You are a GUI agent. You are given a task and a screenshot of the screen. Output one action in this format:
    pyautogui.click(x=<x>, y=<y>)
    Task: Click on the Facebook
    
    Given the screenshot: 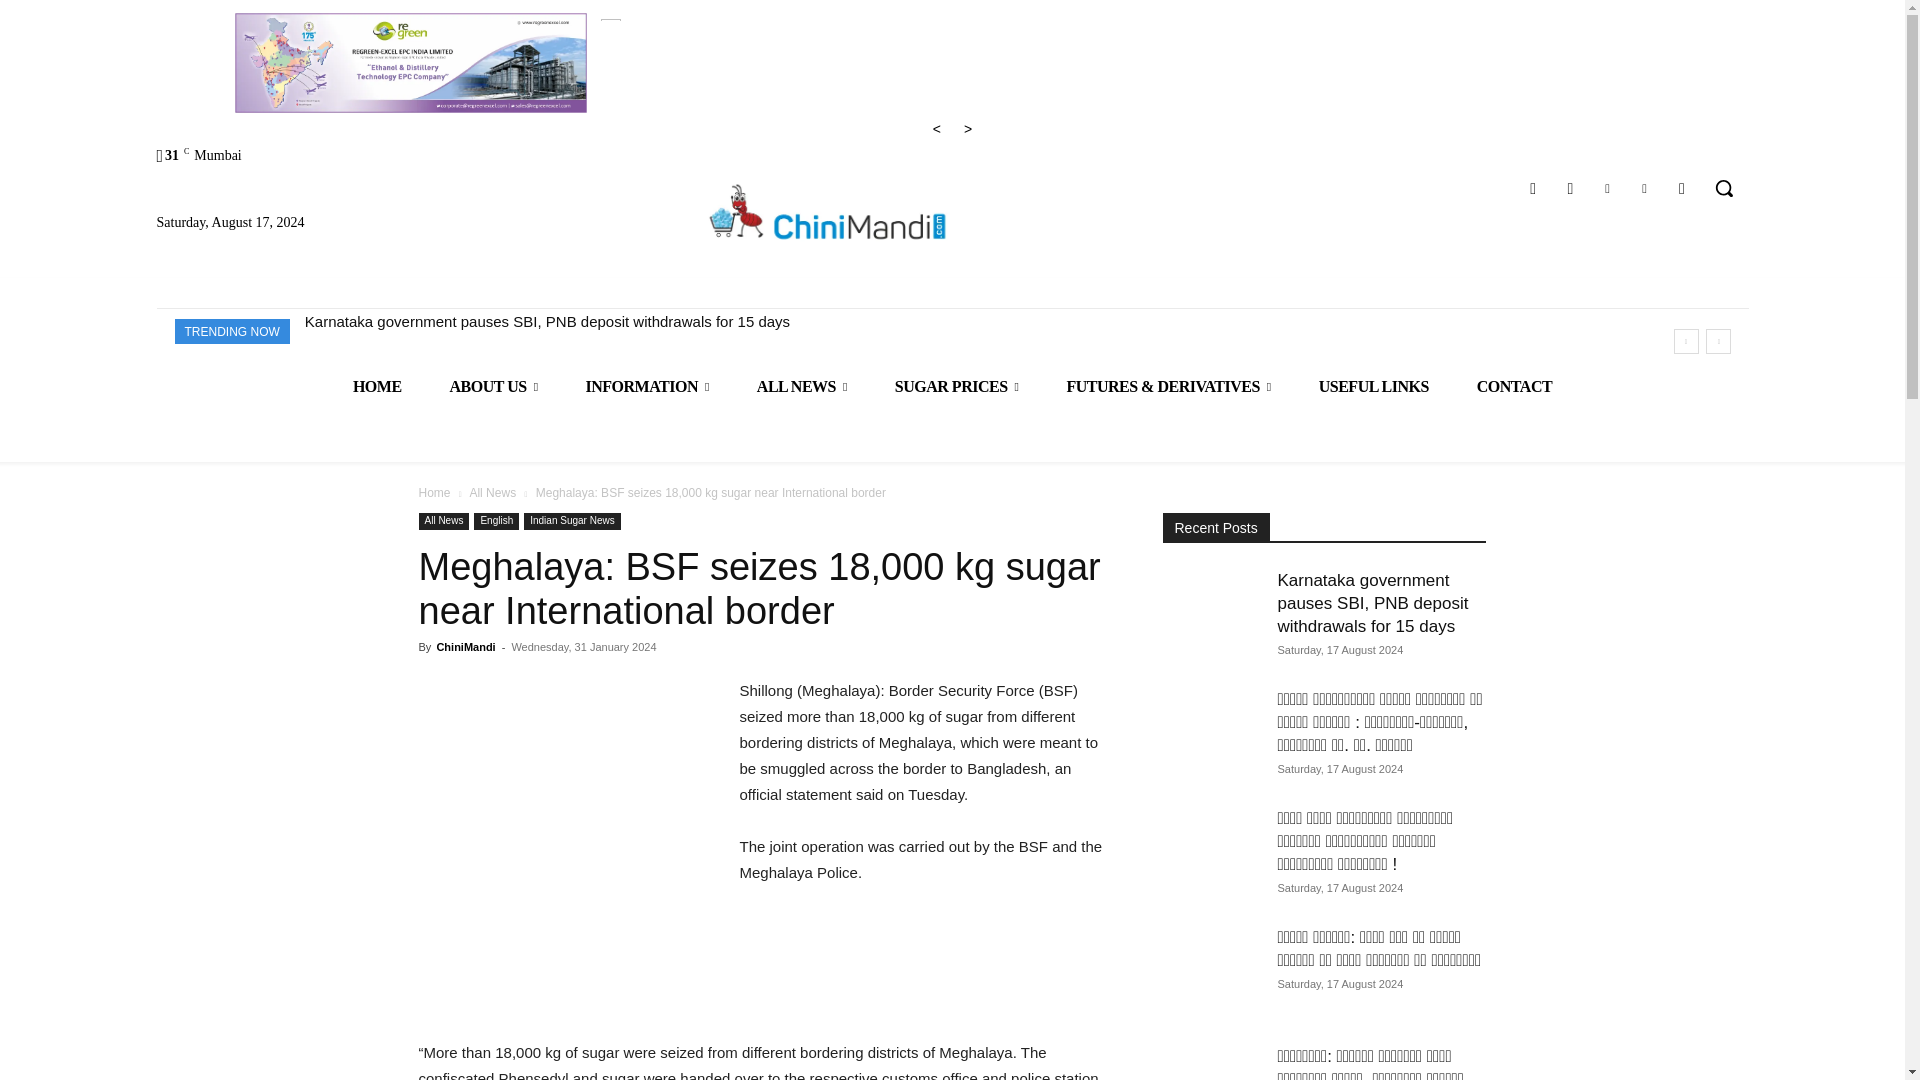 What is the action you would take?
    pyautogui.click(x=1534, y=188)
    